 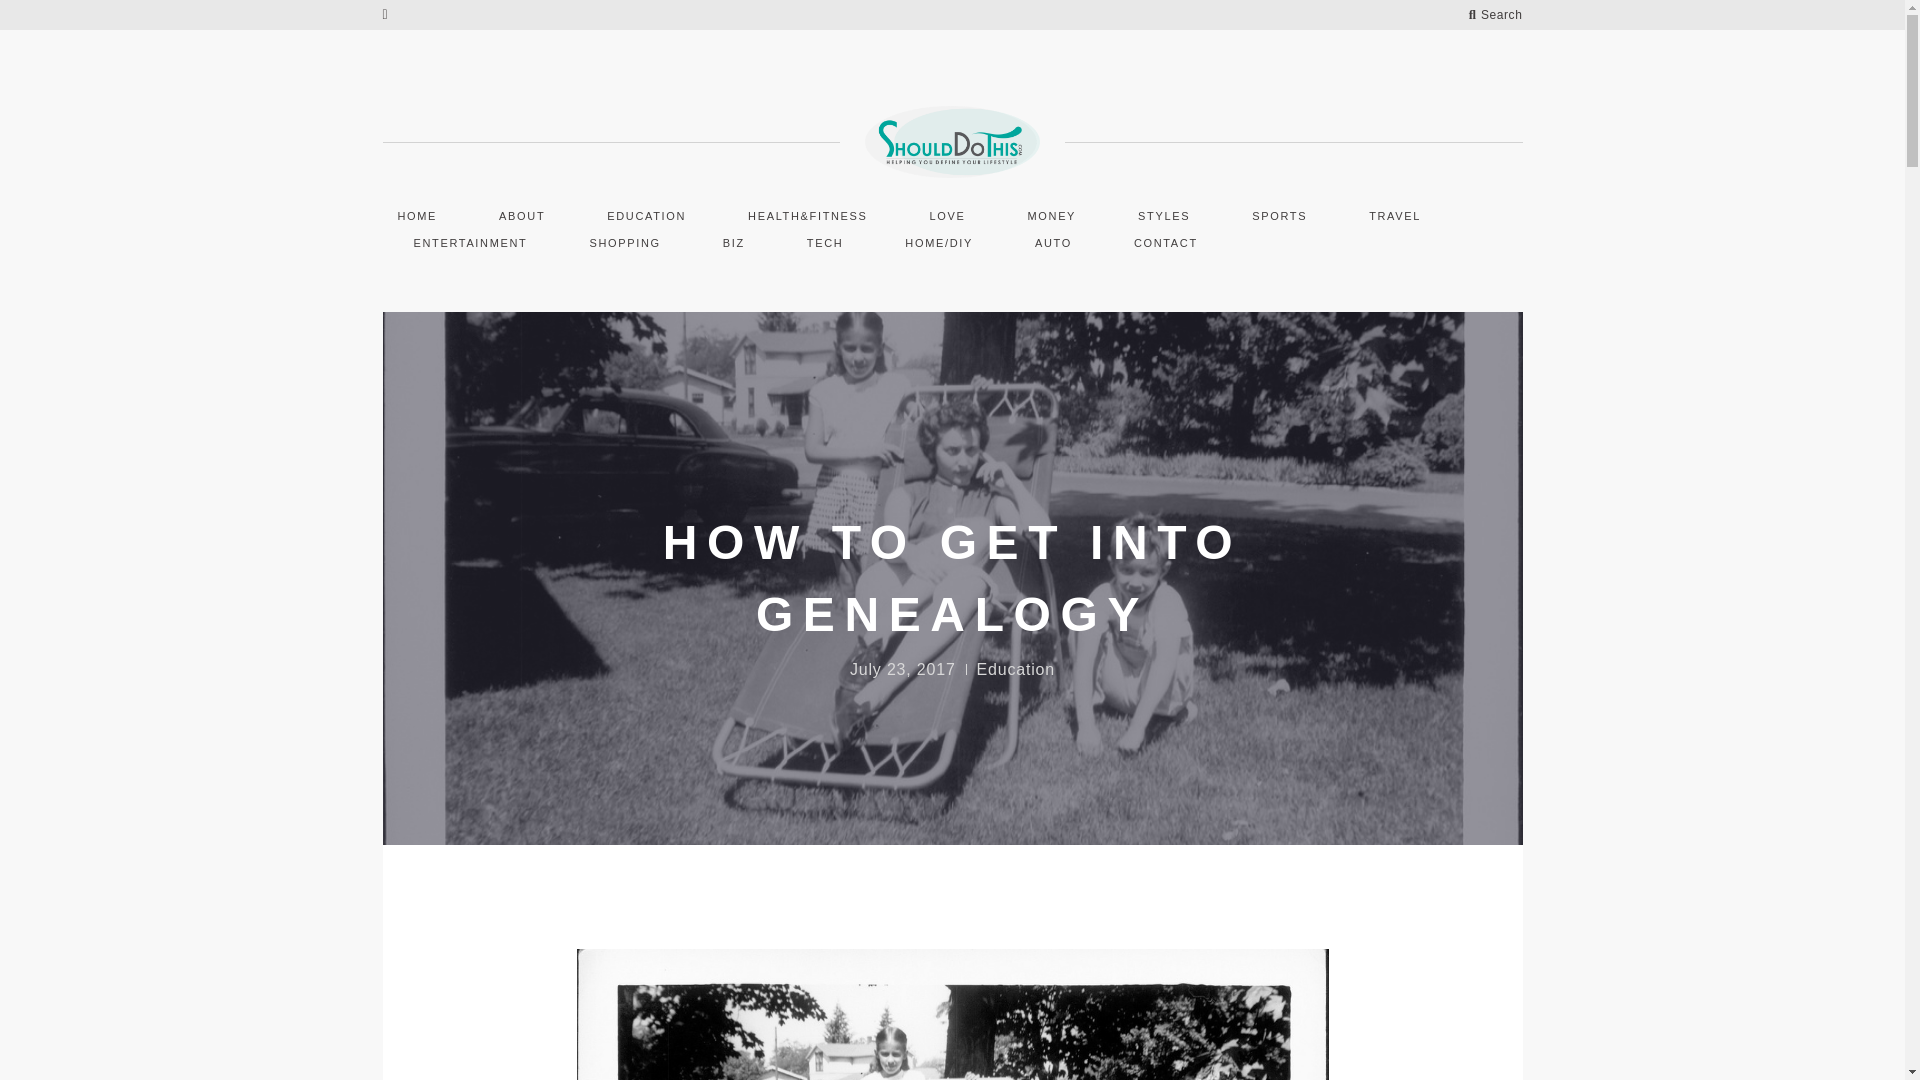 I want to click on CONTACT, so click(x=1166, y=240).